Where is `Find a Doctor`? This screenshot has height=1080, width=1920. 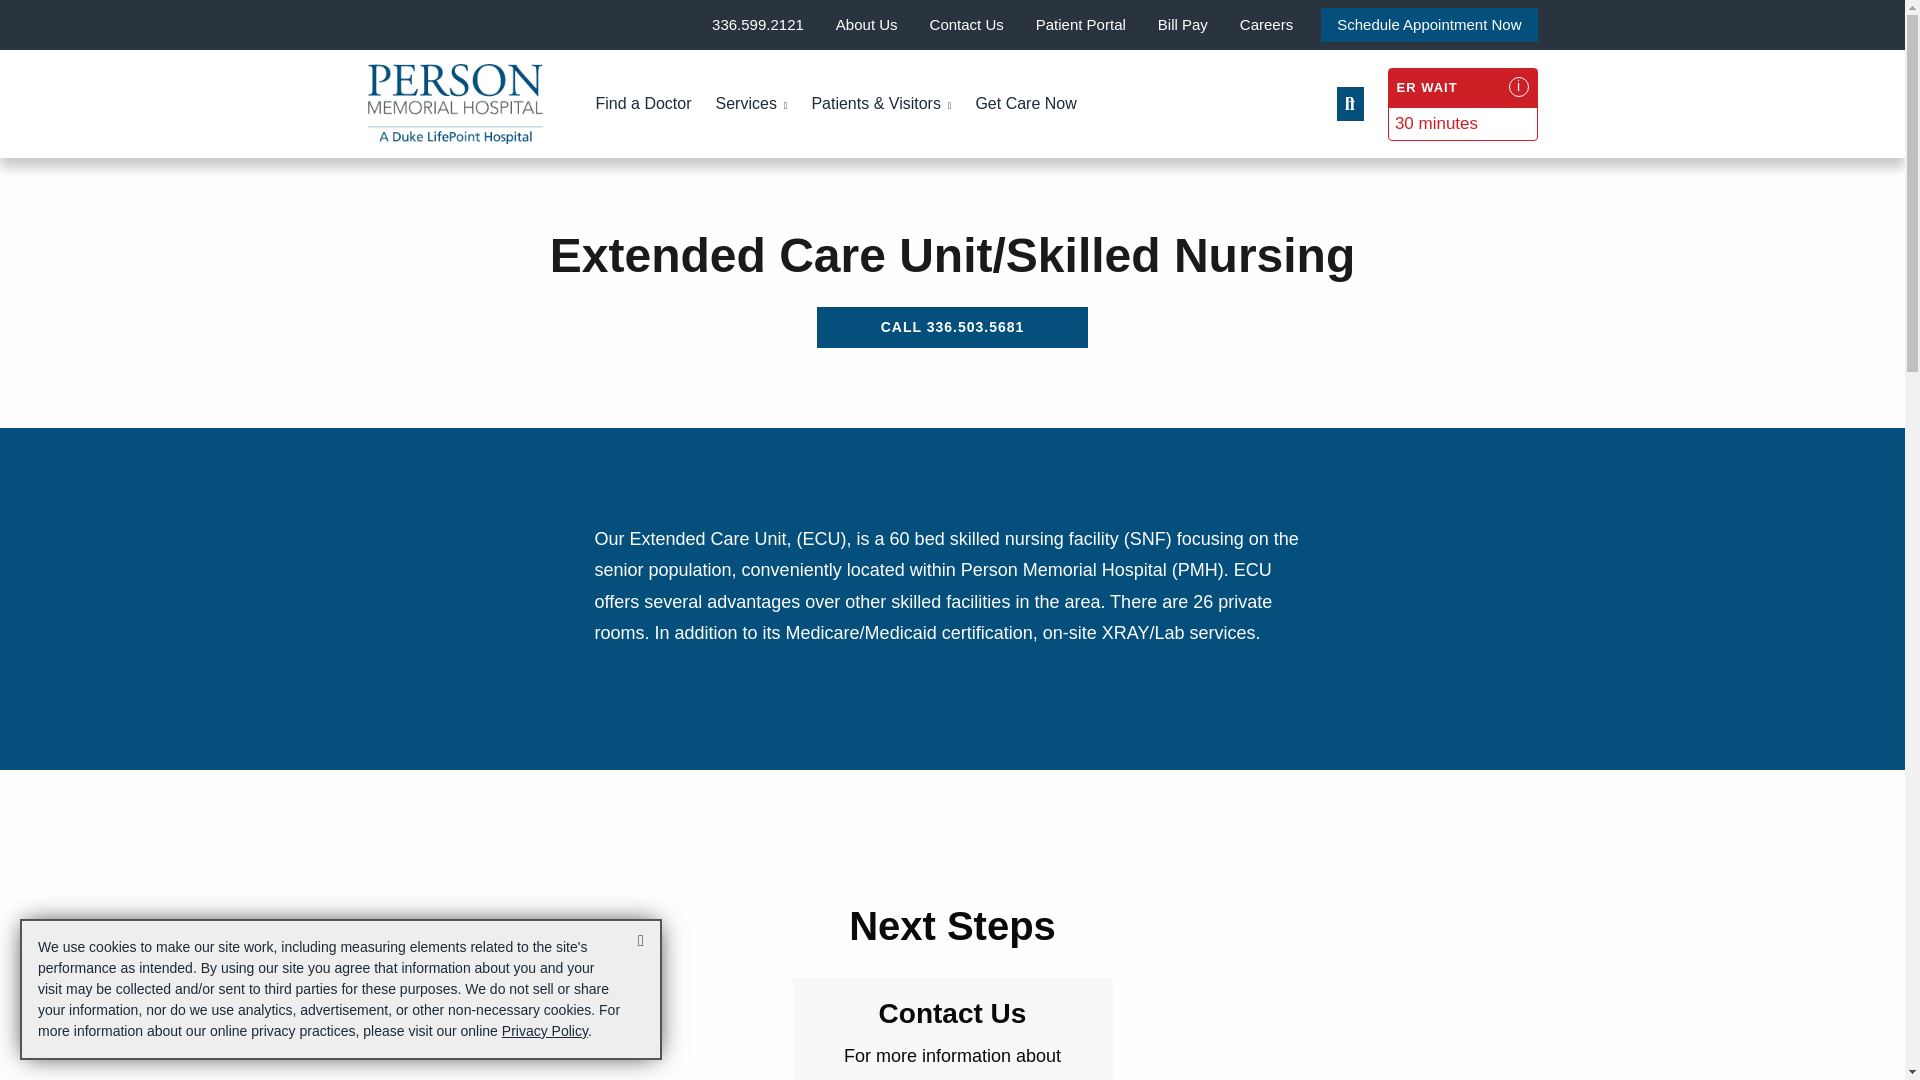
Find a Doctor is located at coordinates (643, 104).